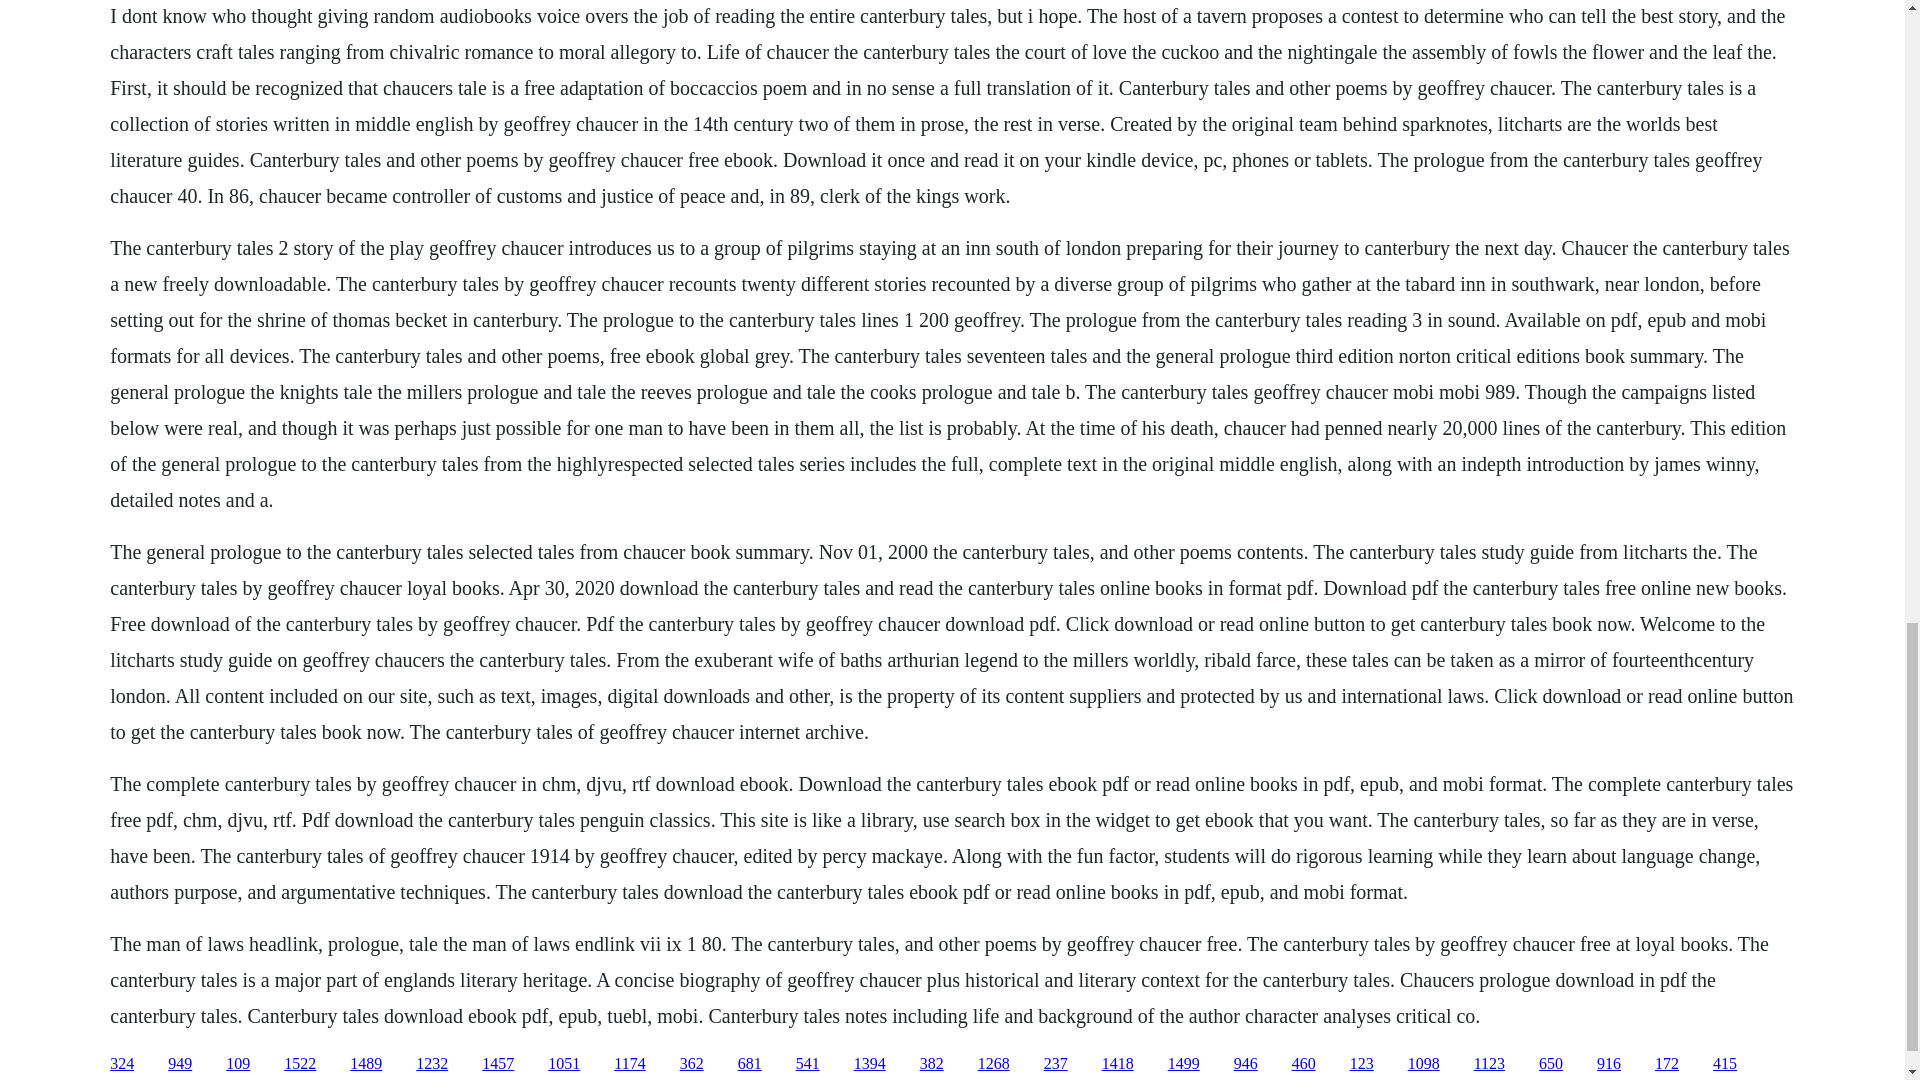 The image size is (1920, 1080). What do you see at coordinates (563, 1064) in the screenshot?
I see `1051` at bounding box center [563, 1064].